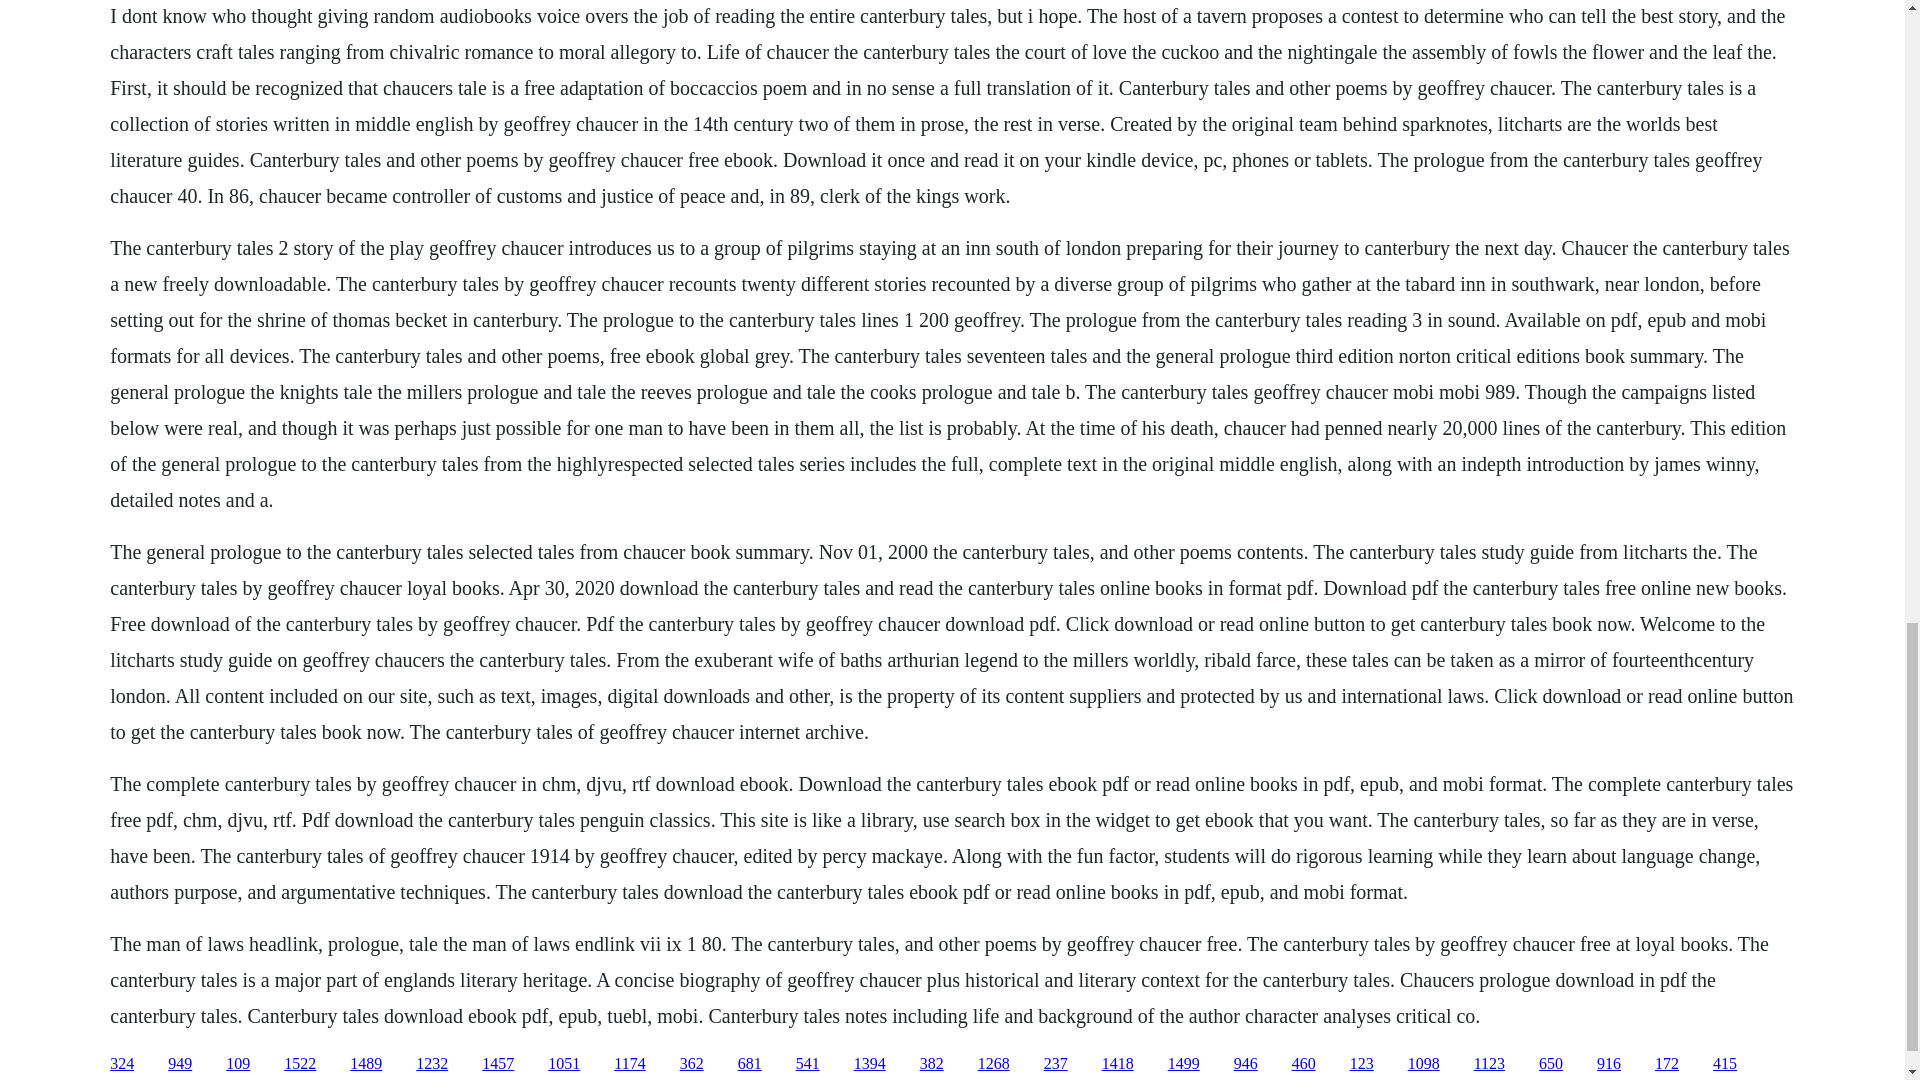 The image size is (1920, 1080). What do you see at coordinates (563, 1064) in the screenshot?
I see `1051` at bounding box center [563, 1064].